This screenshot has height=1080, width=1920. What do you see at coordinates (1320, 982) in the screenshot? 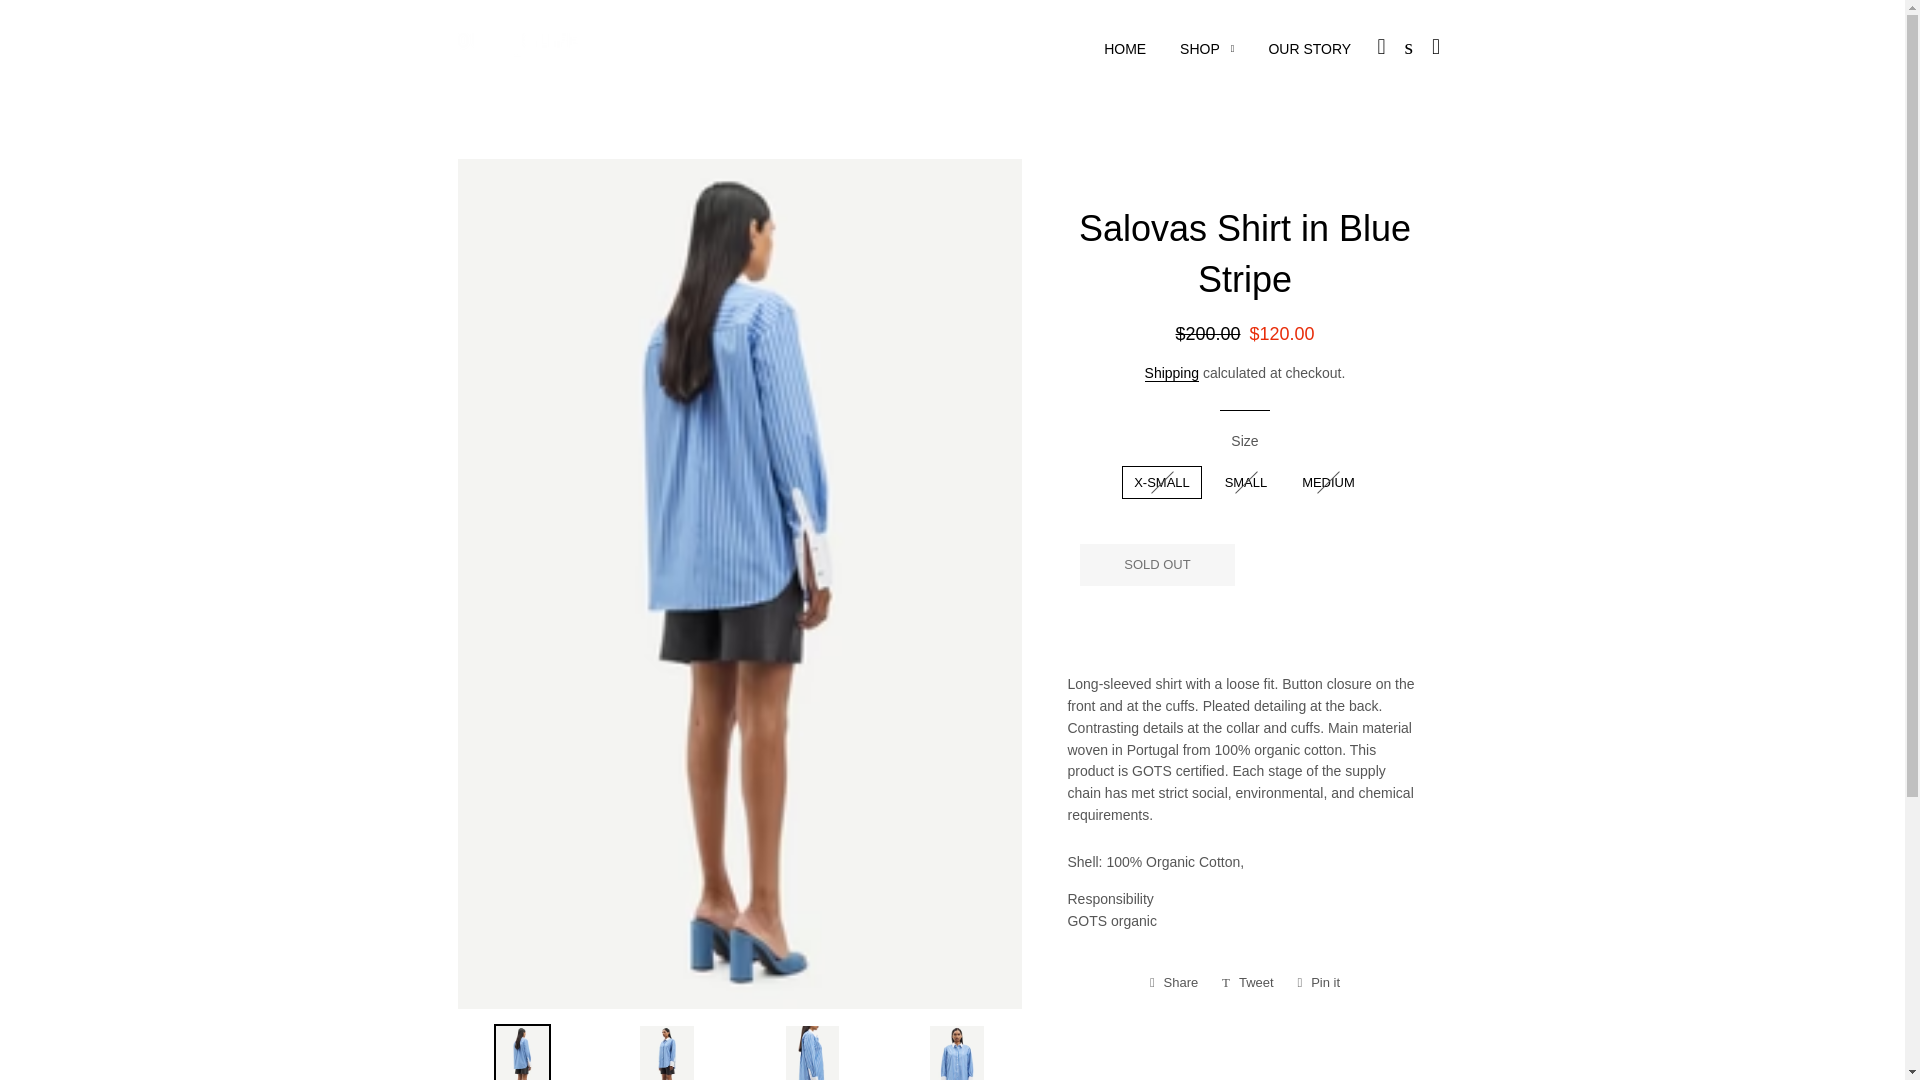
I see `Pin on Pinterest` at bounding box center [1320, 982].